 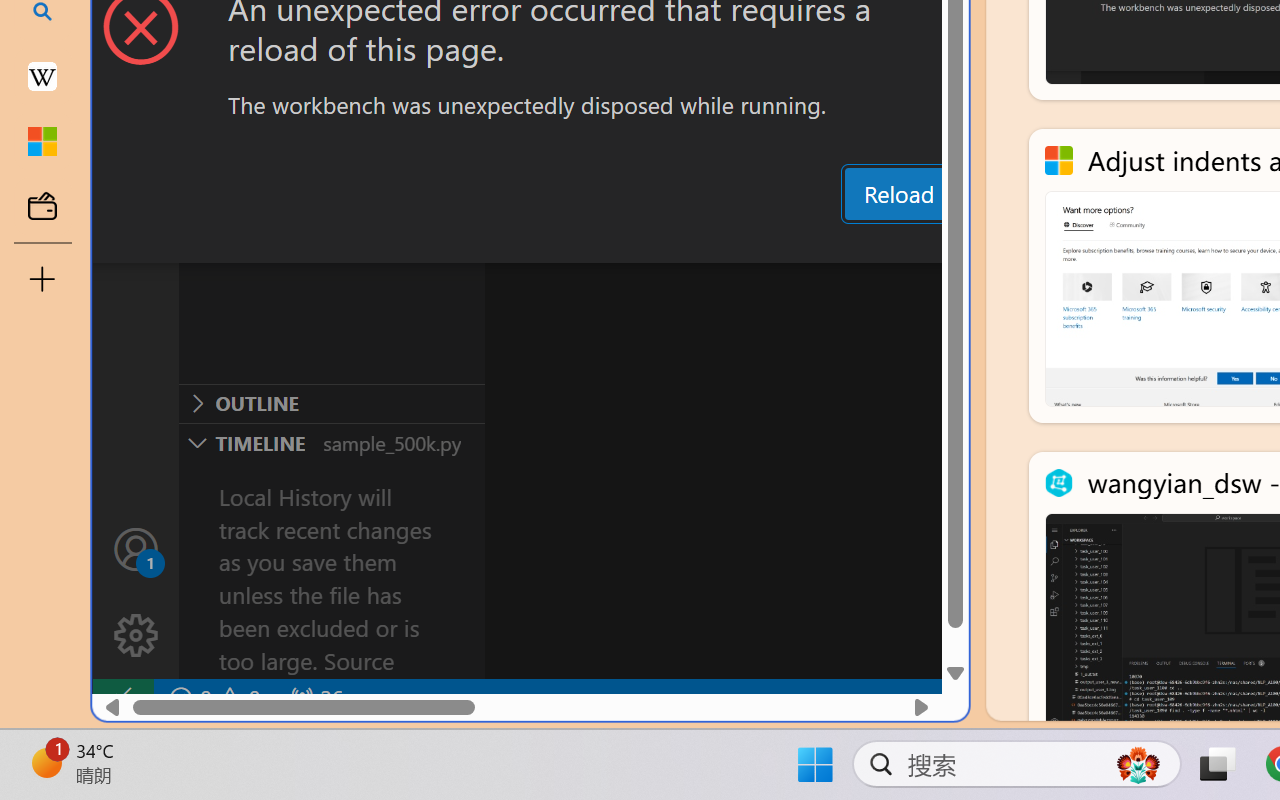 What do you see at coordinates (568, 243) in the screenshot?
I see `Problems (Ctrl+Shift+M)` at bounding box center [568, 243].